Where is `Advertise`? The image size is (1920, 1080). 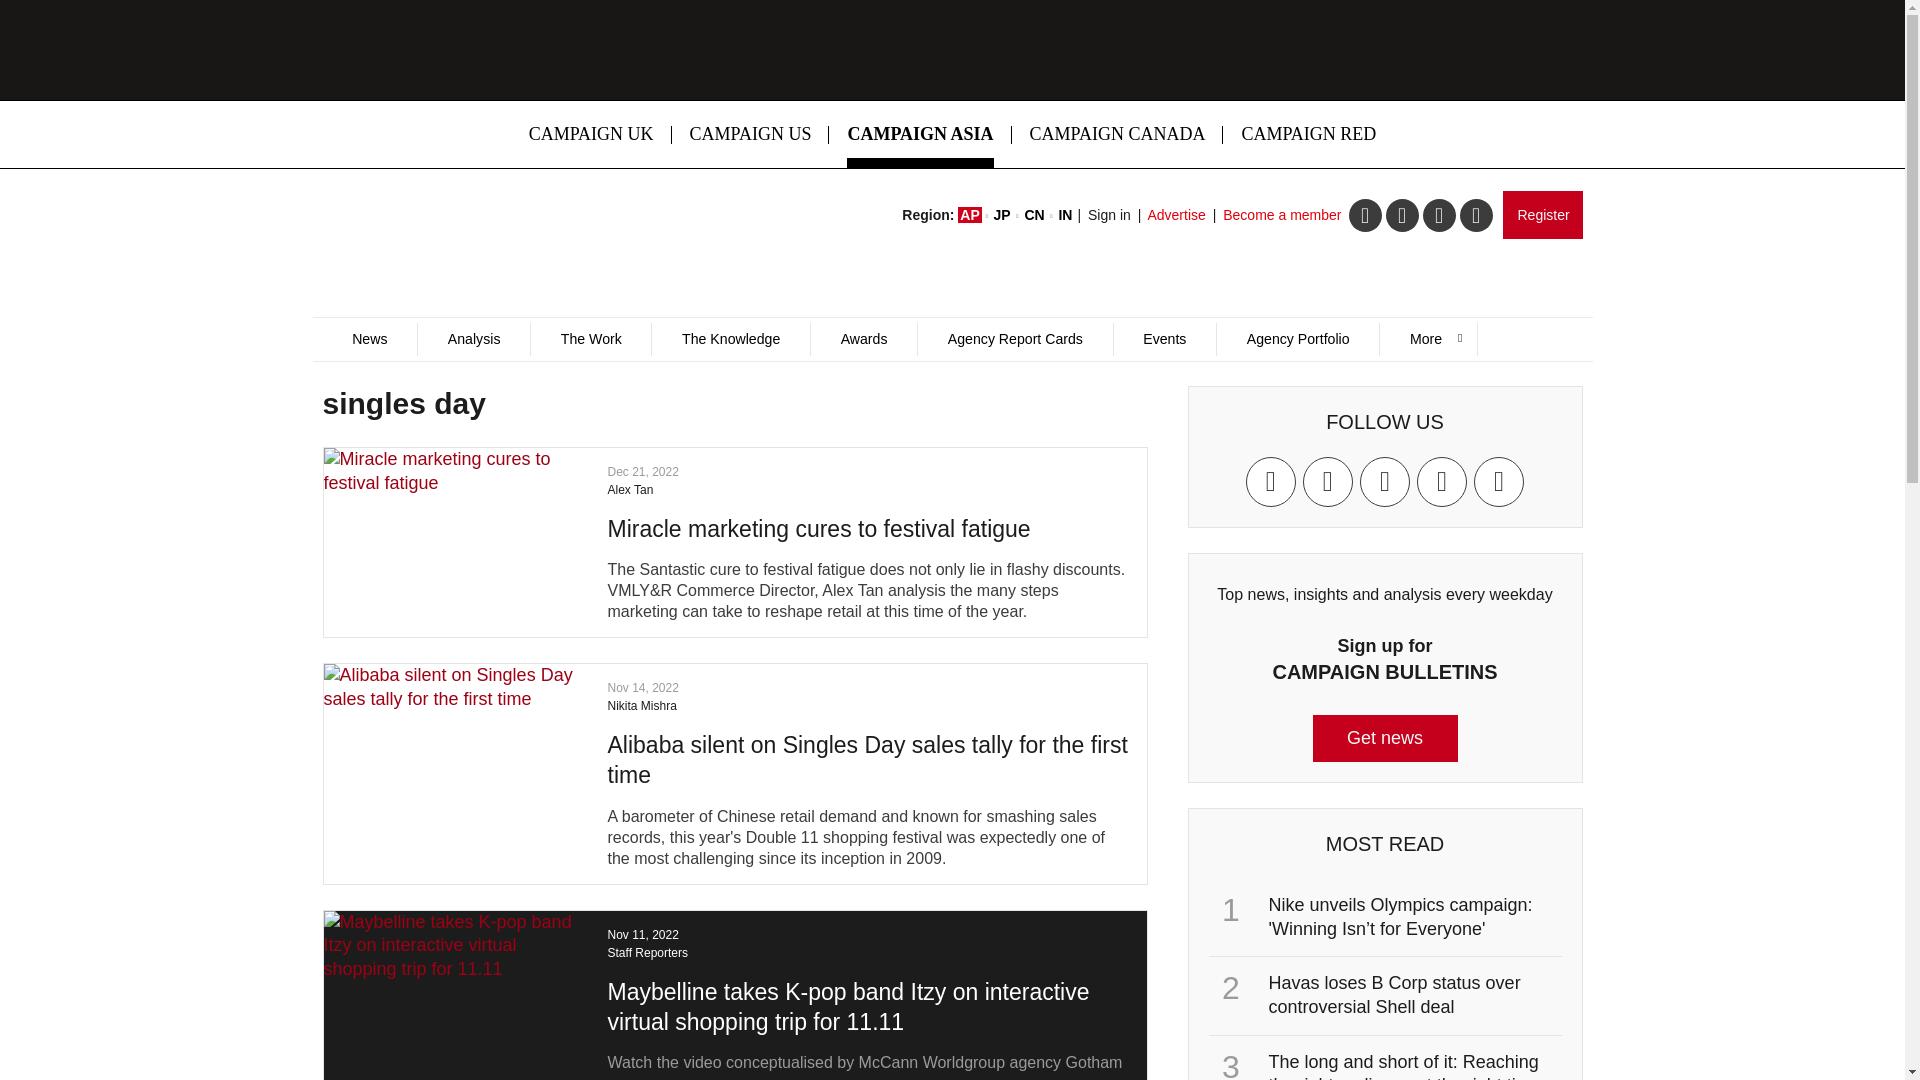
Advertise is located at coordinates (1176, 214).